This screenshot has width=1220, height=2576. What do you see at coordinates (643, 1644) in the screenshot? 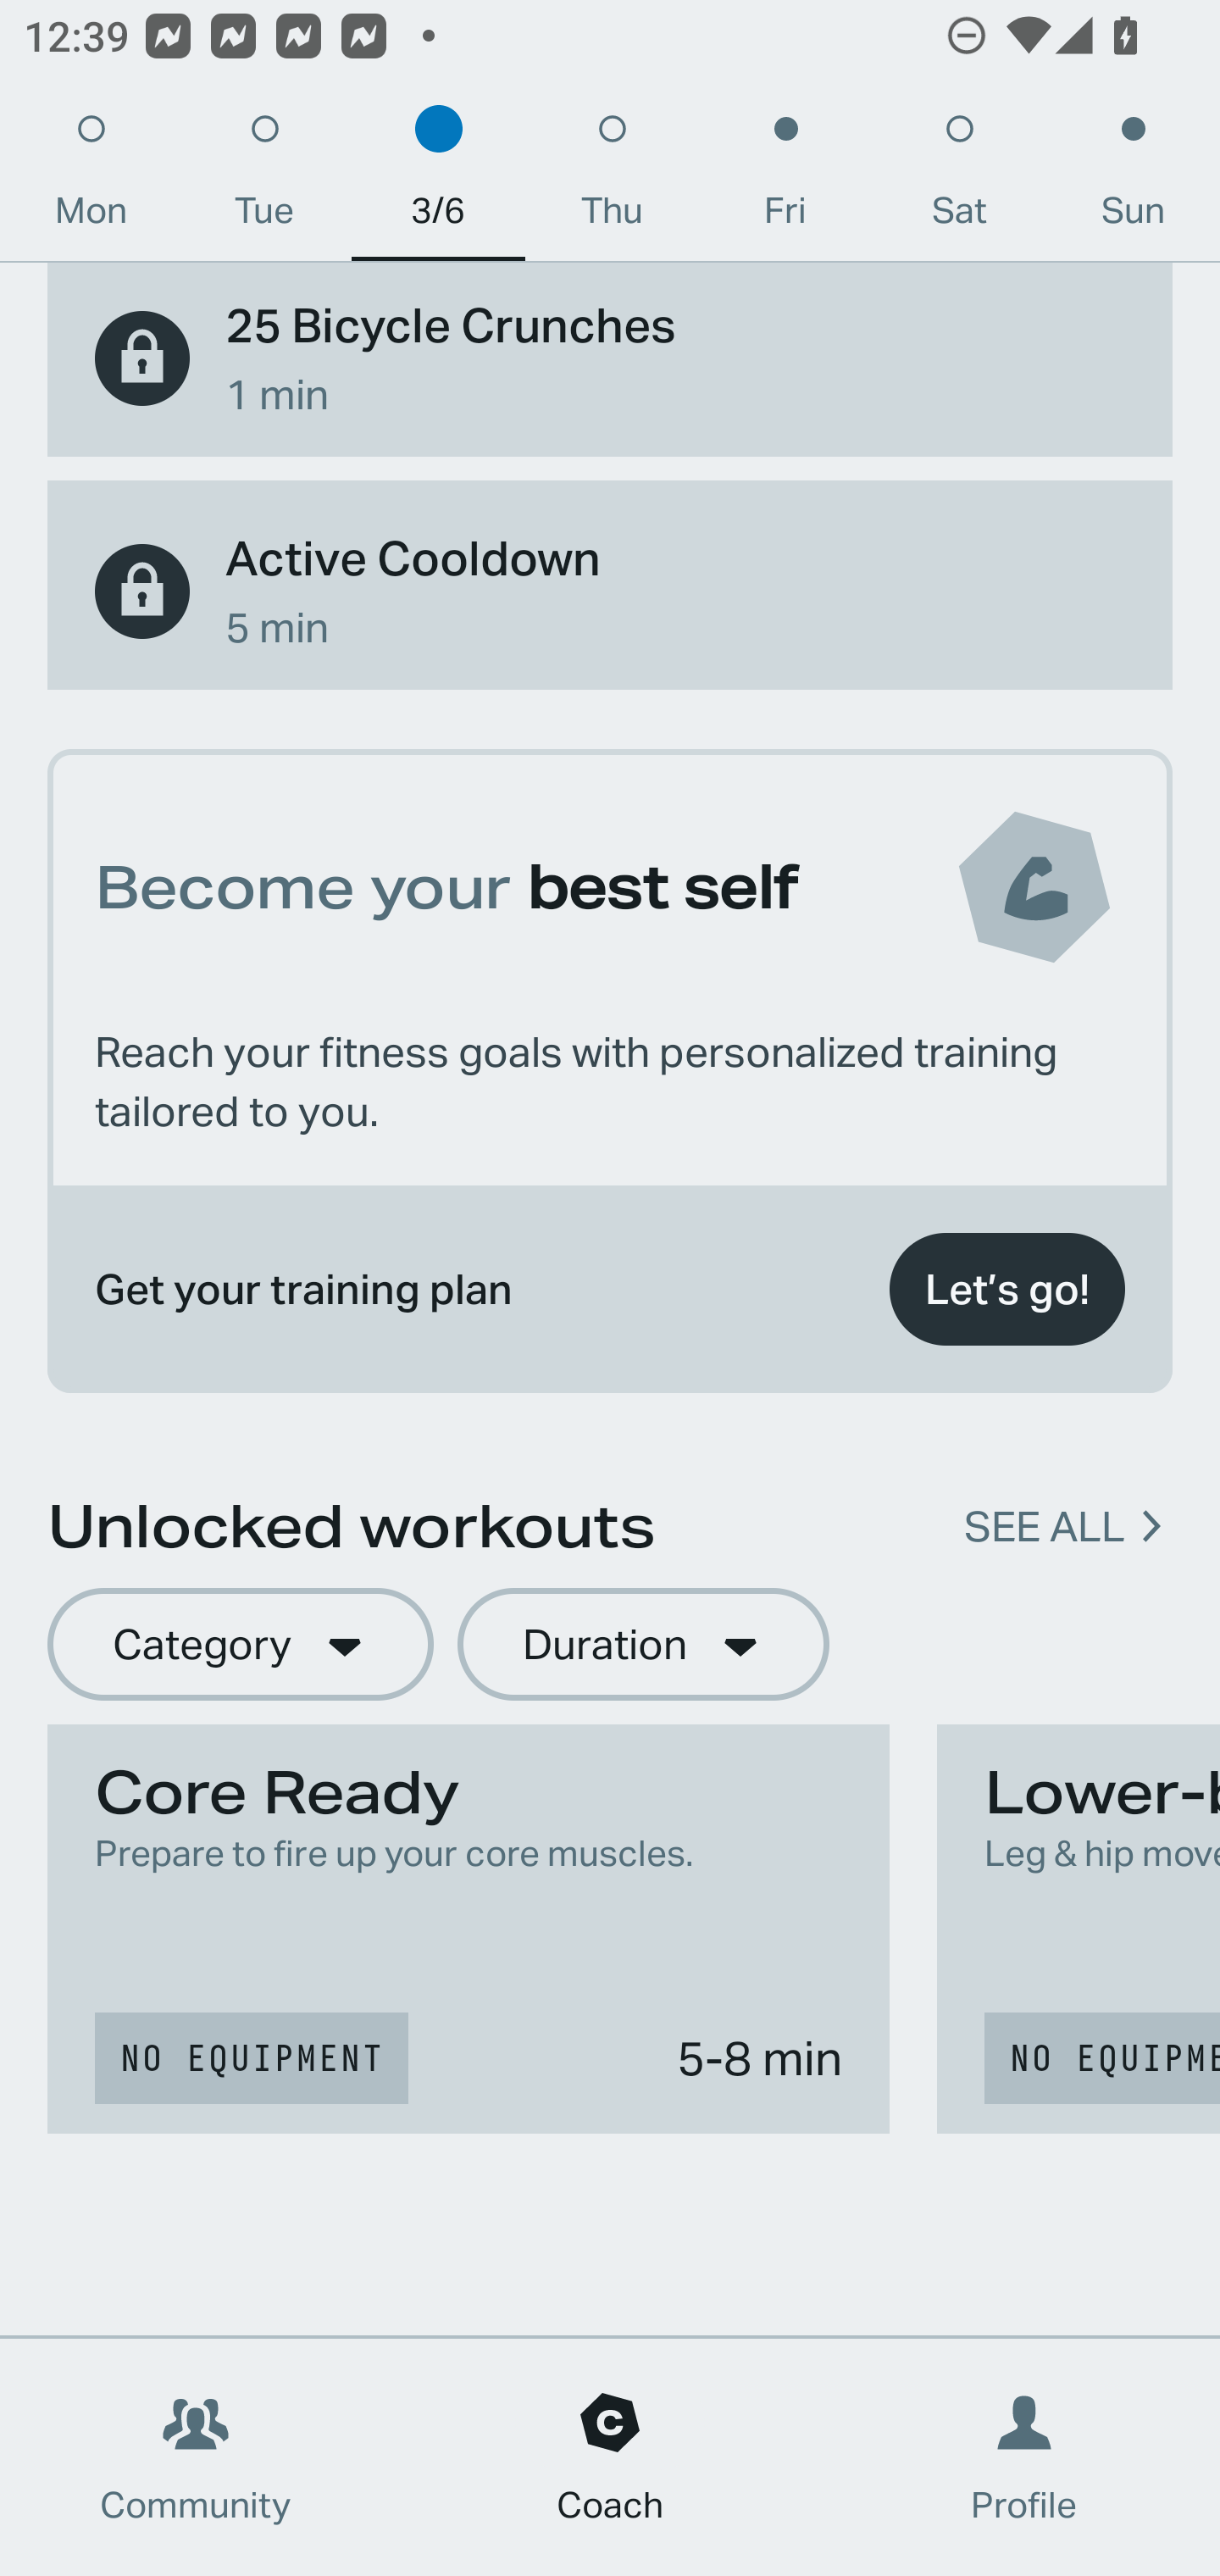
I see `Duration` at bounding box center [643, 1644].